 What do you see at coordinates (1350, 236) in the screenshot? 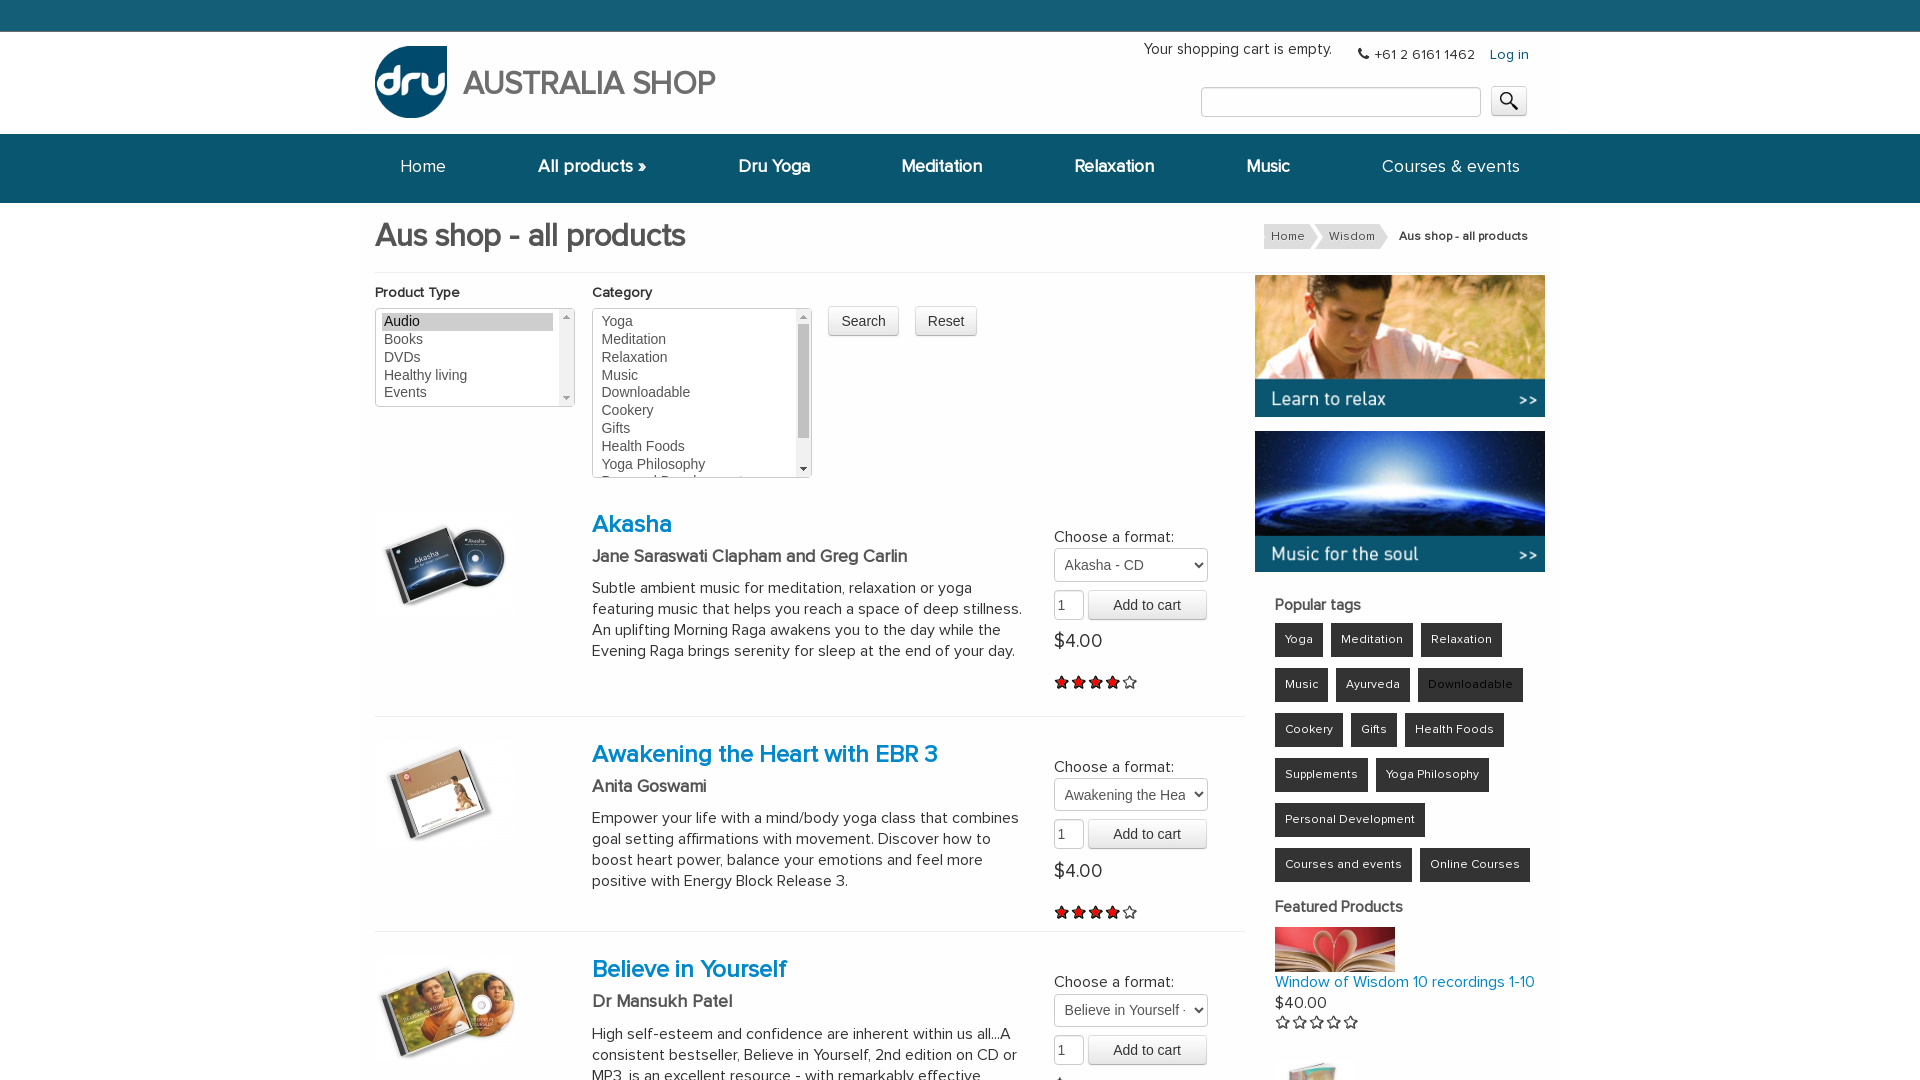
I see `Wisdom` at bounding box center [1350, 236].